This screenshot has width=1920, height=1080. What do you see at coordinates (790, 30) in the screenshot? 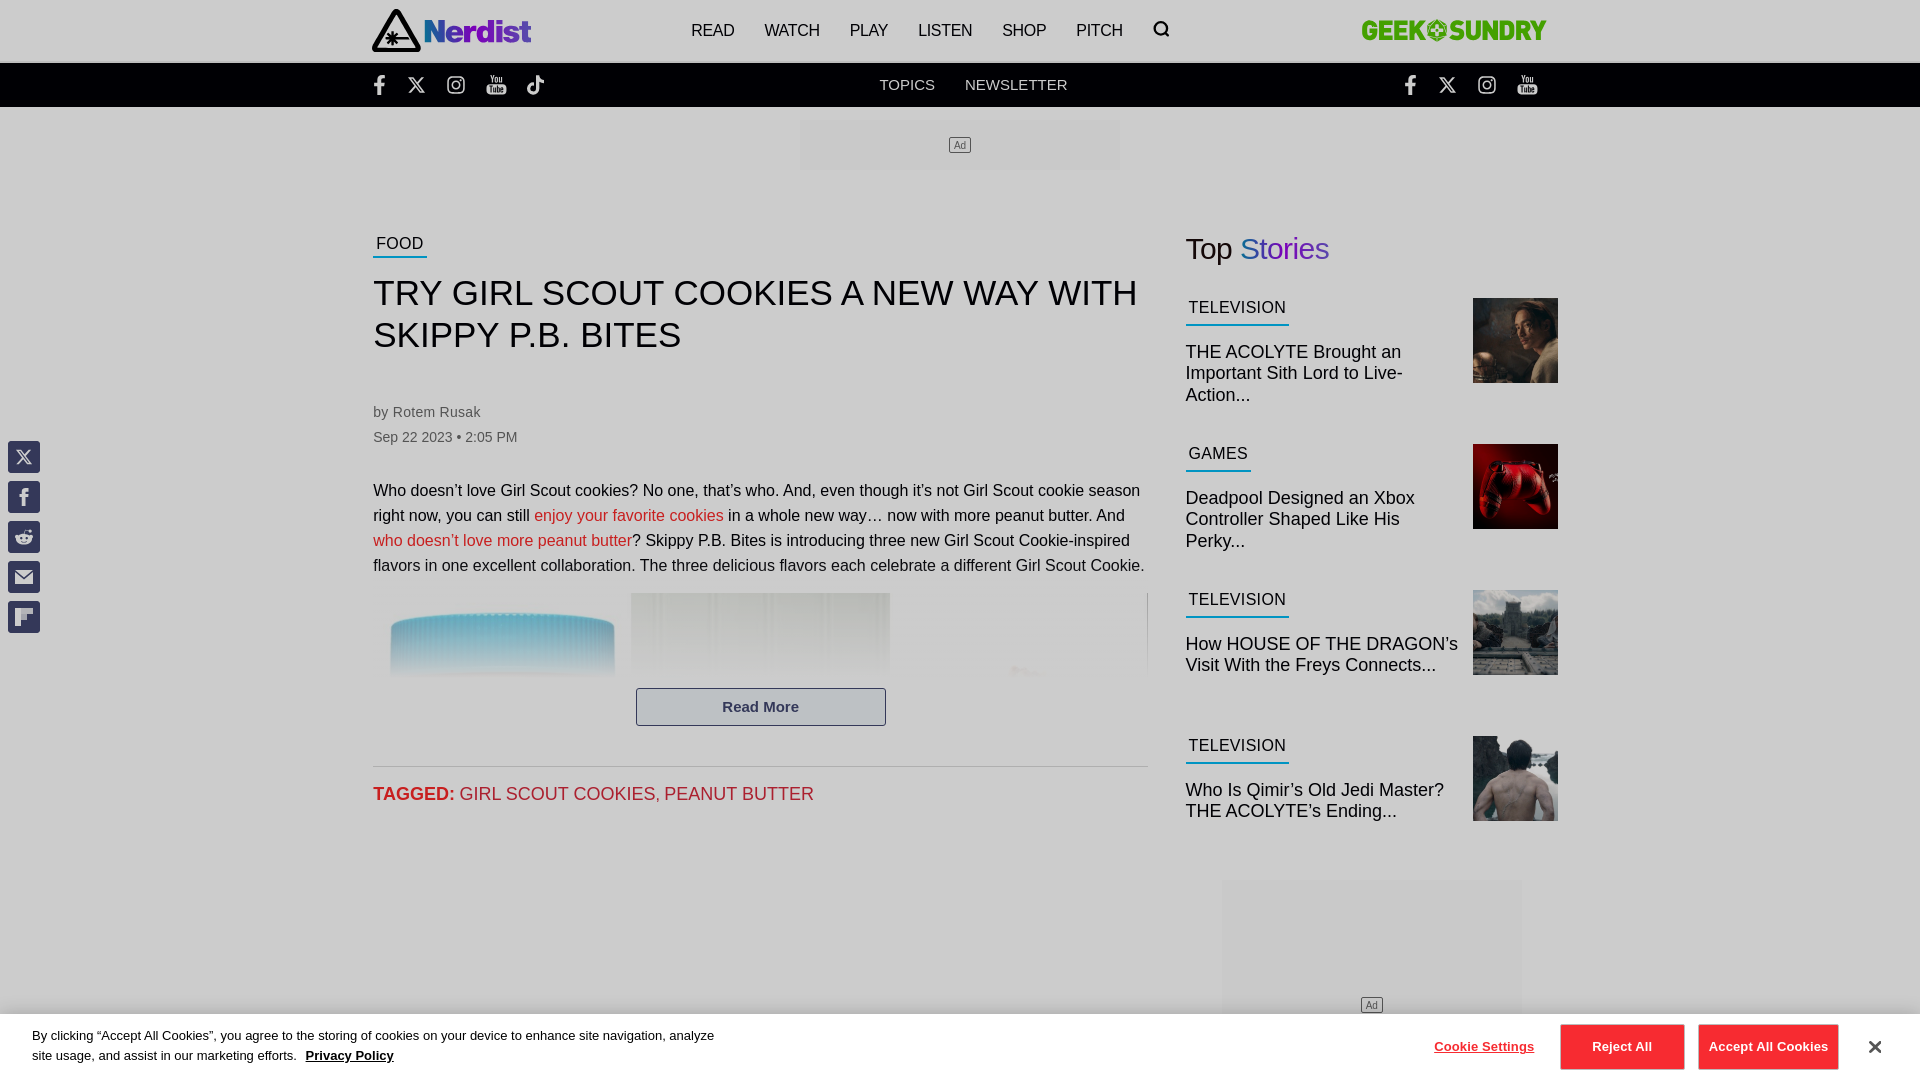
I see `WATCH` at bounding box center [790, 30].